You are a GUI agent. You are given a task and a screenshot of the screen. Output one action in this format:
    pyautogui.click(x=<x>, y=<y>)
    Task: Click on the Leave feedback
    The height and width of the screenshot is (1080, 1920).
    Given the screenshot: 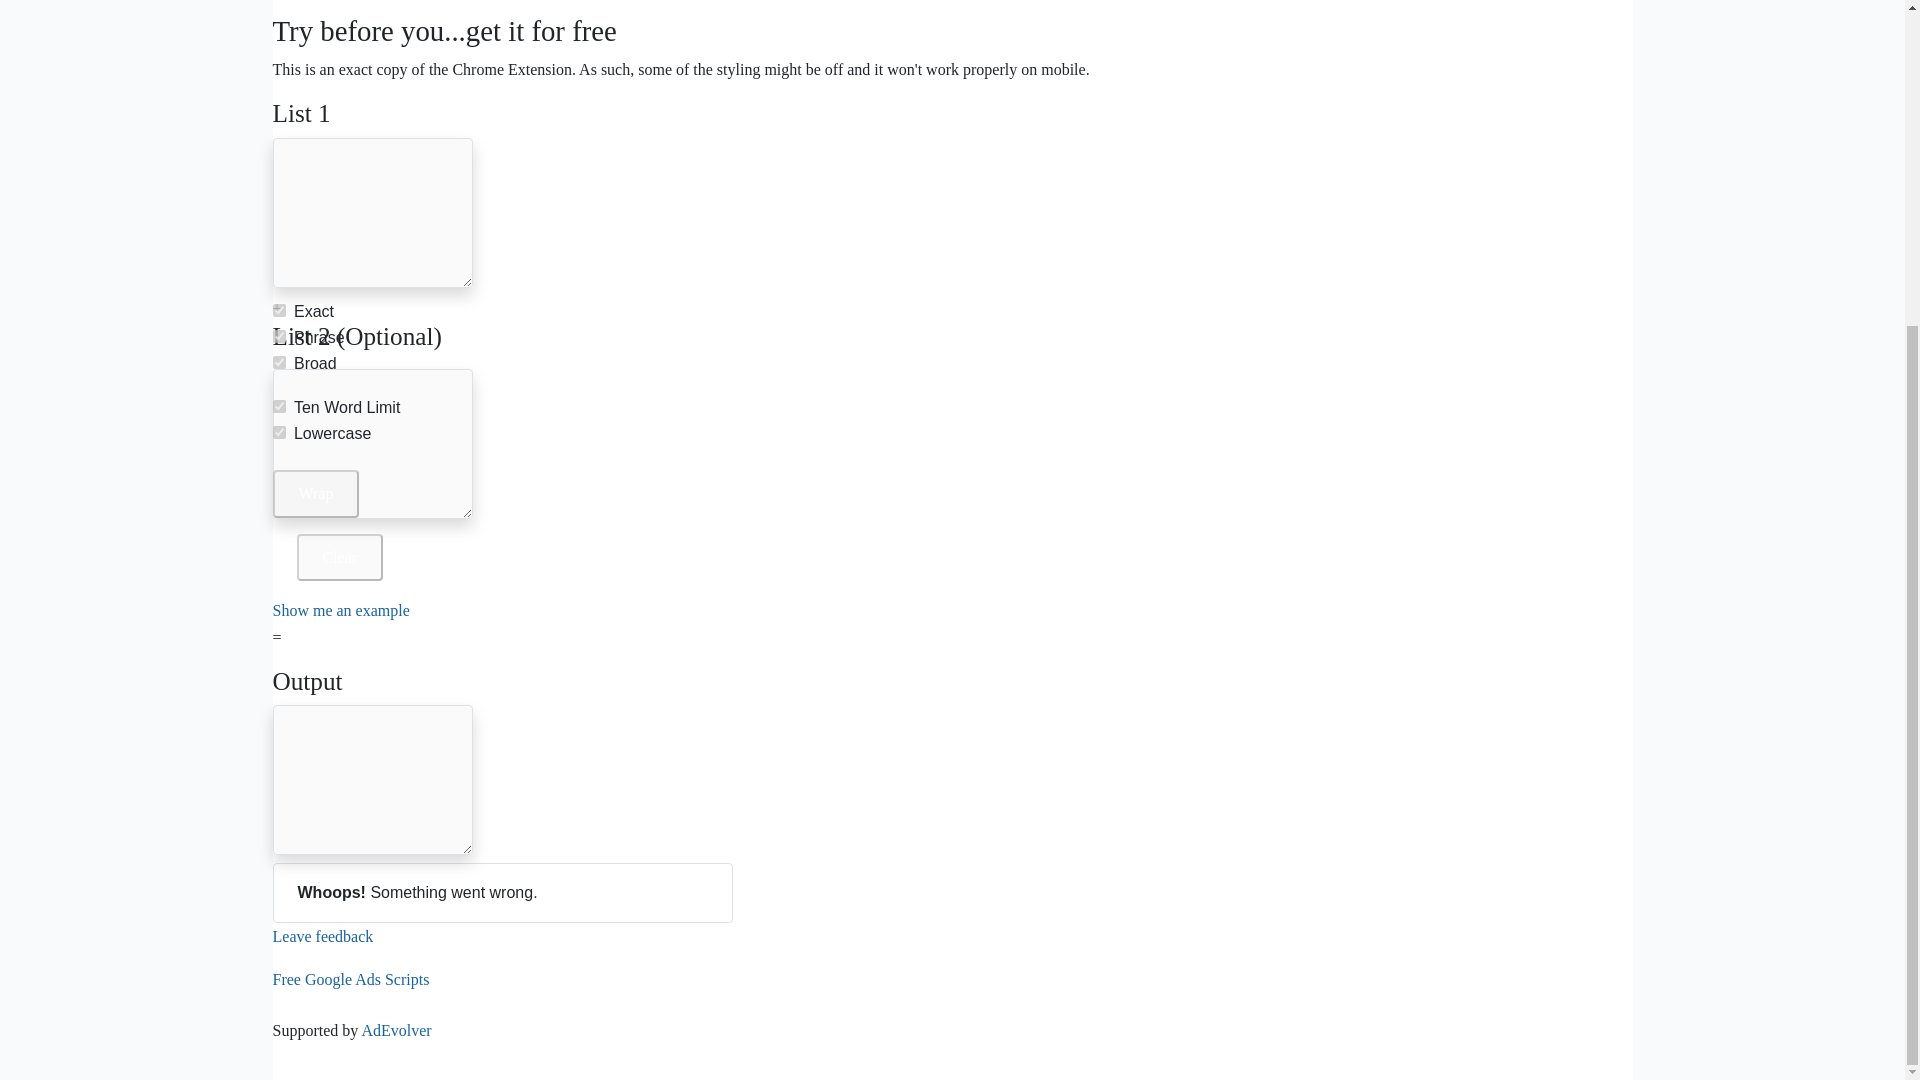 What is the action you would take?
    pyautogui.click(x=322, y=936)
    